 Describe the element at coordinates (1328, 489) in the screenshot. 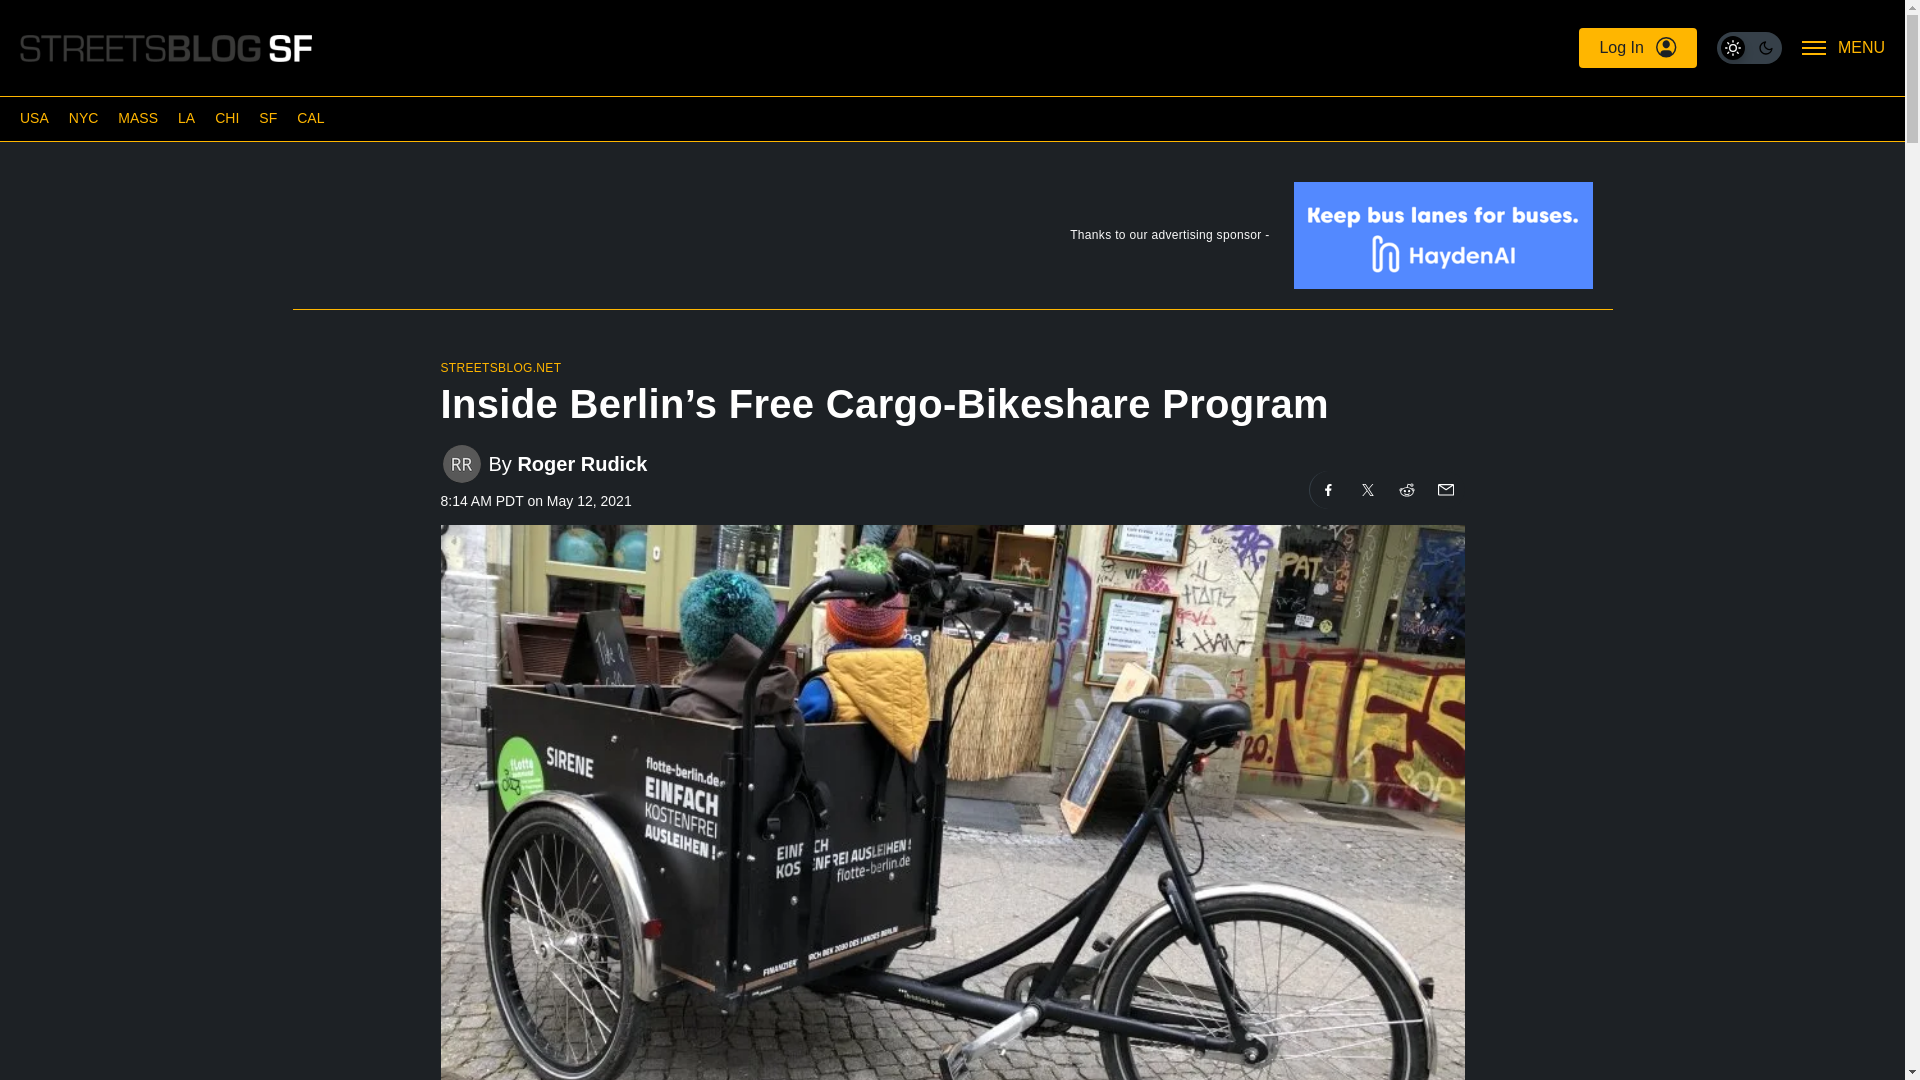

I see `Share on Facebook` at that location.